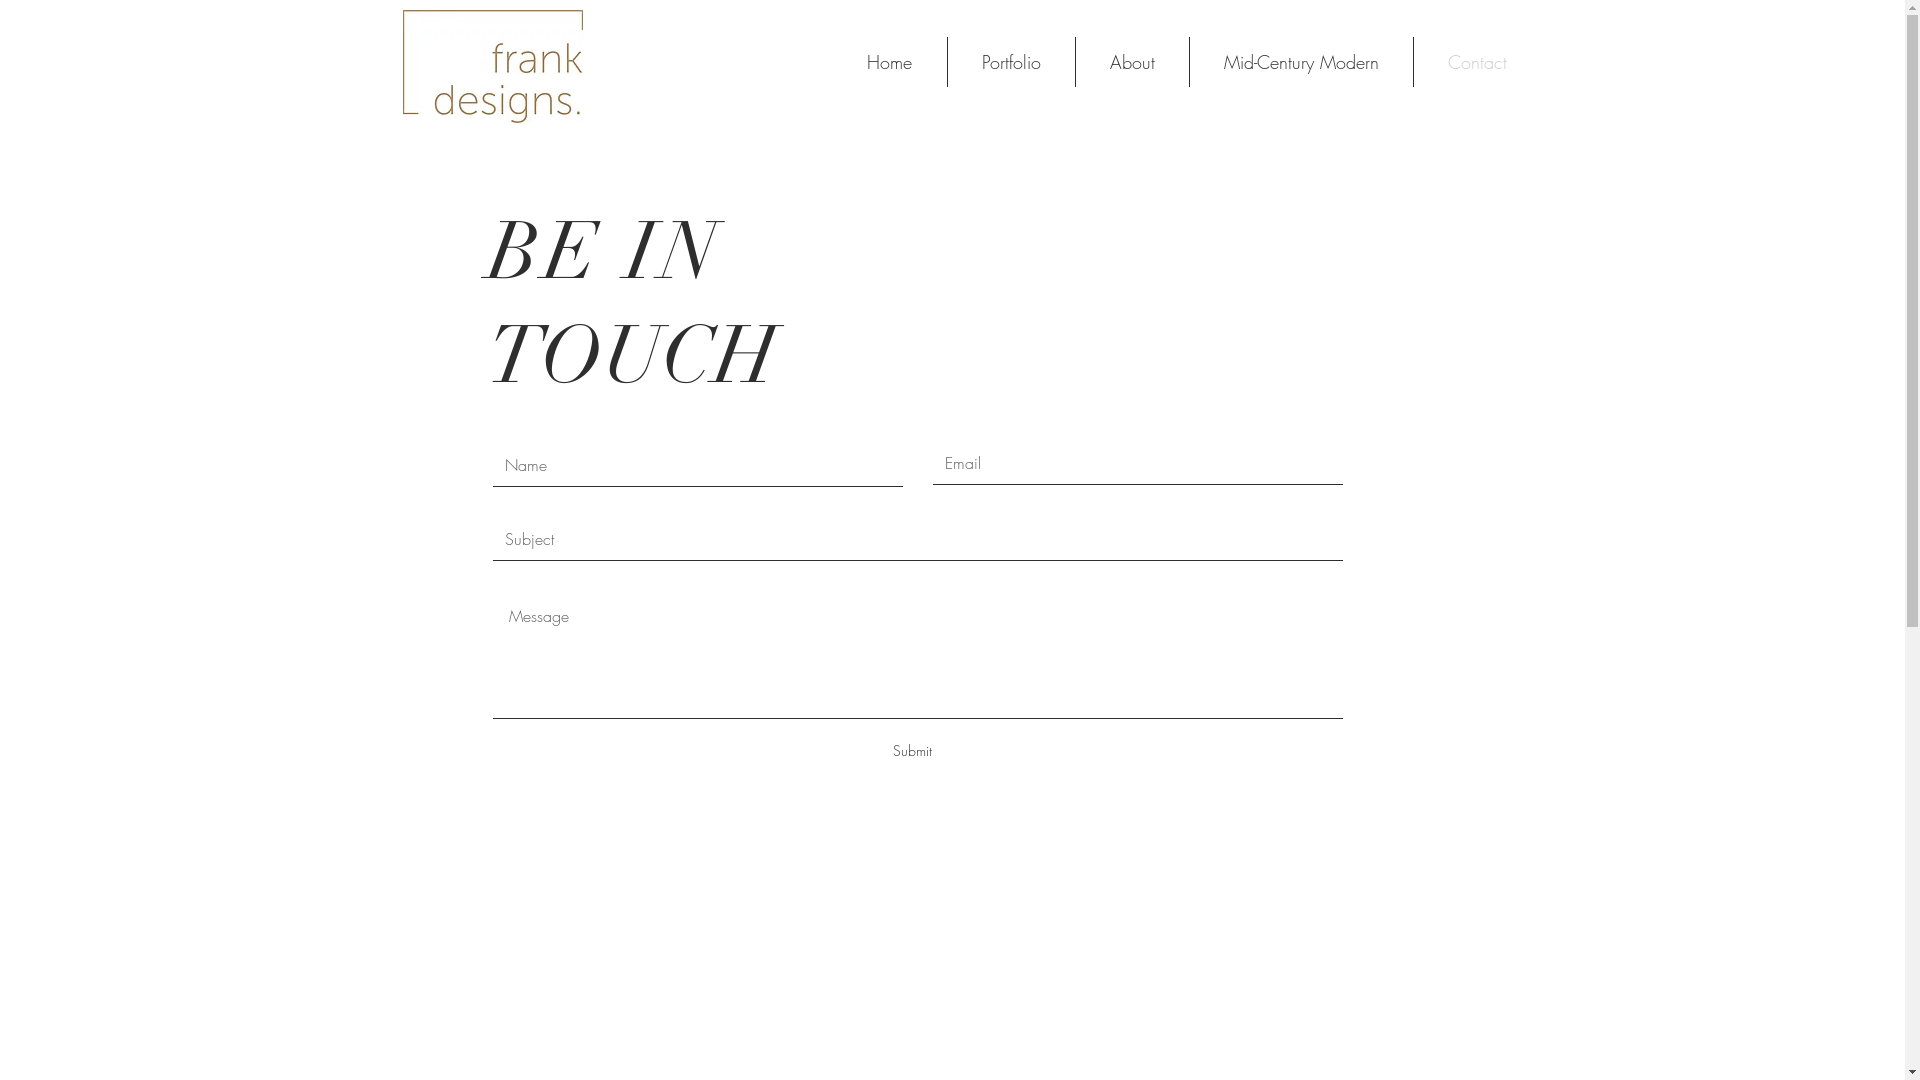 The width and height of the screenshot is (1920, 1080). What do you see at coordinates (1476, 62) in the screenshot?
I see `Contact` at bounding box center [1476, 62].